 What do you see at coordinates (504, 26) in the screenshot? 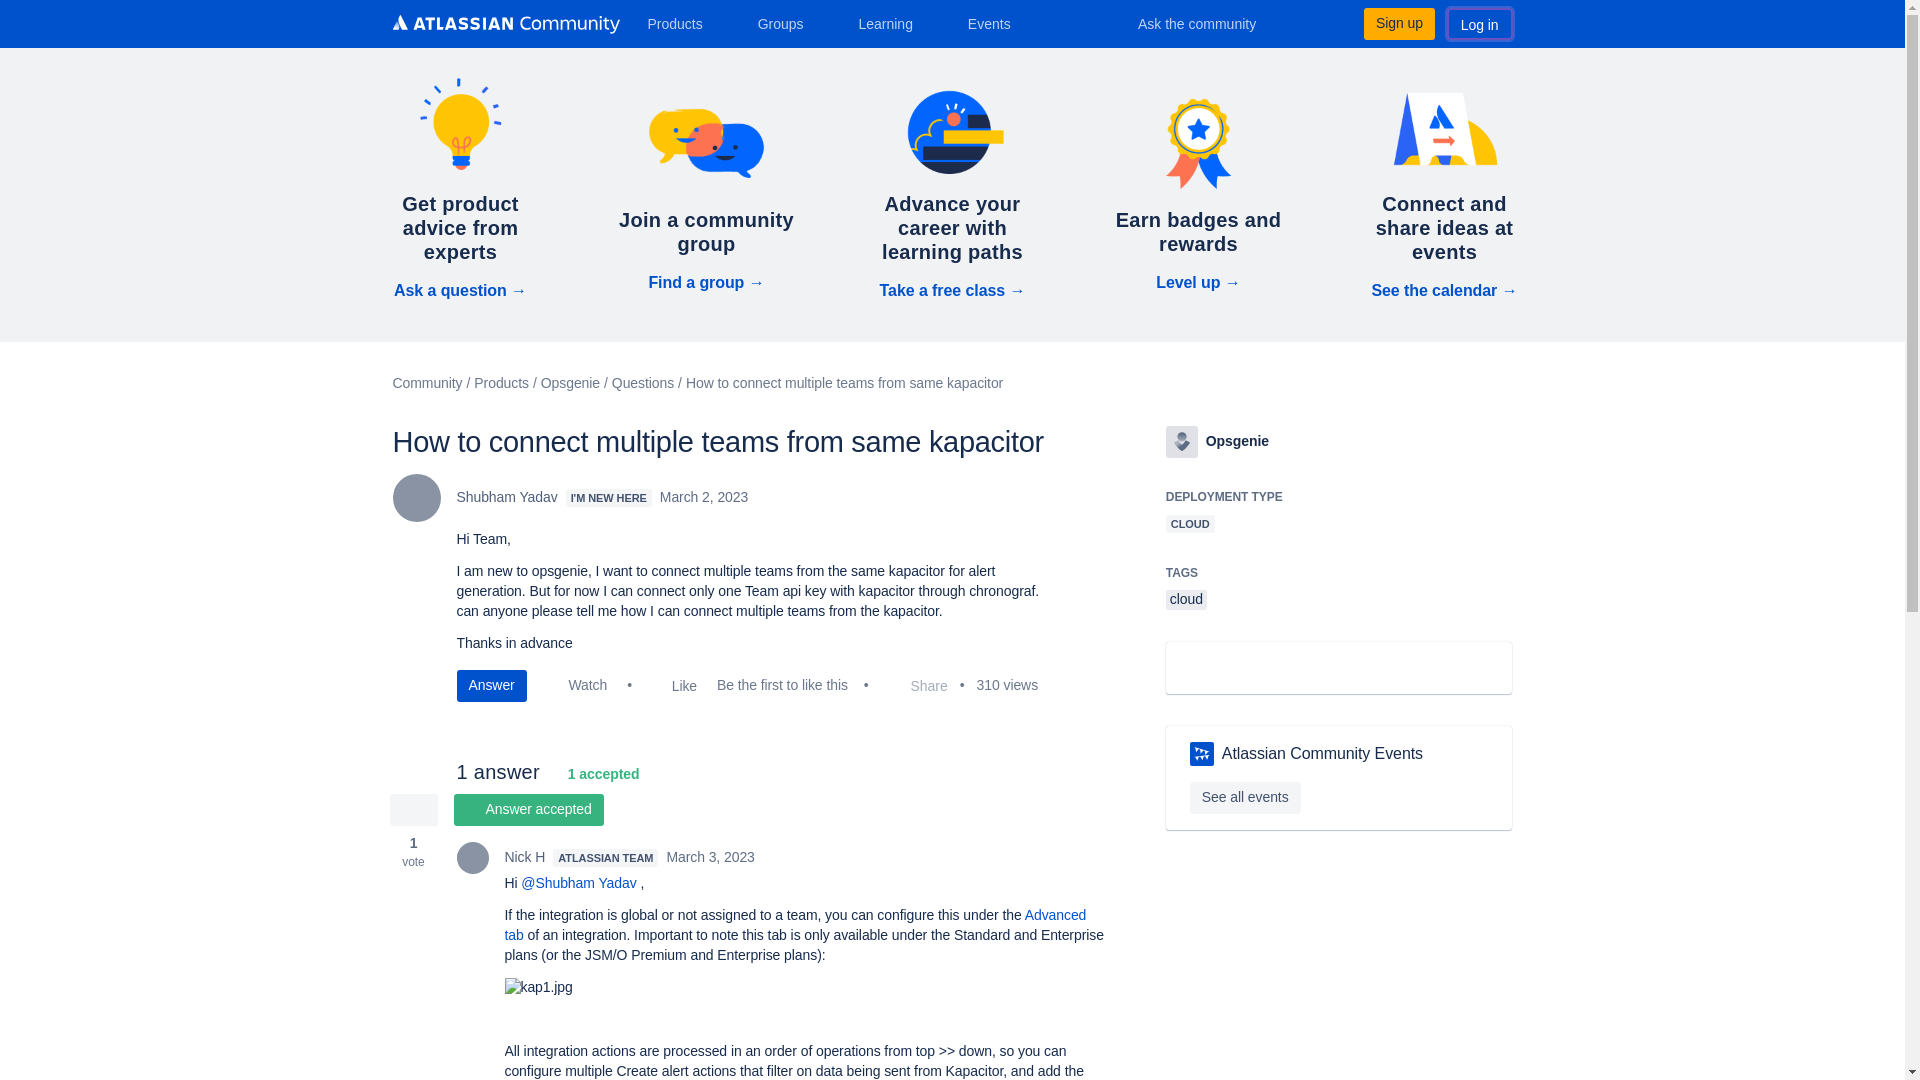
I see `Atlassian Community logo` at bounding box center [504, 26].